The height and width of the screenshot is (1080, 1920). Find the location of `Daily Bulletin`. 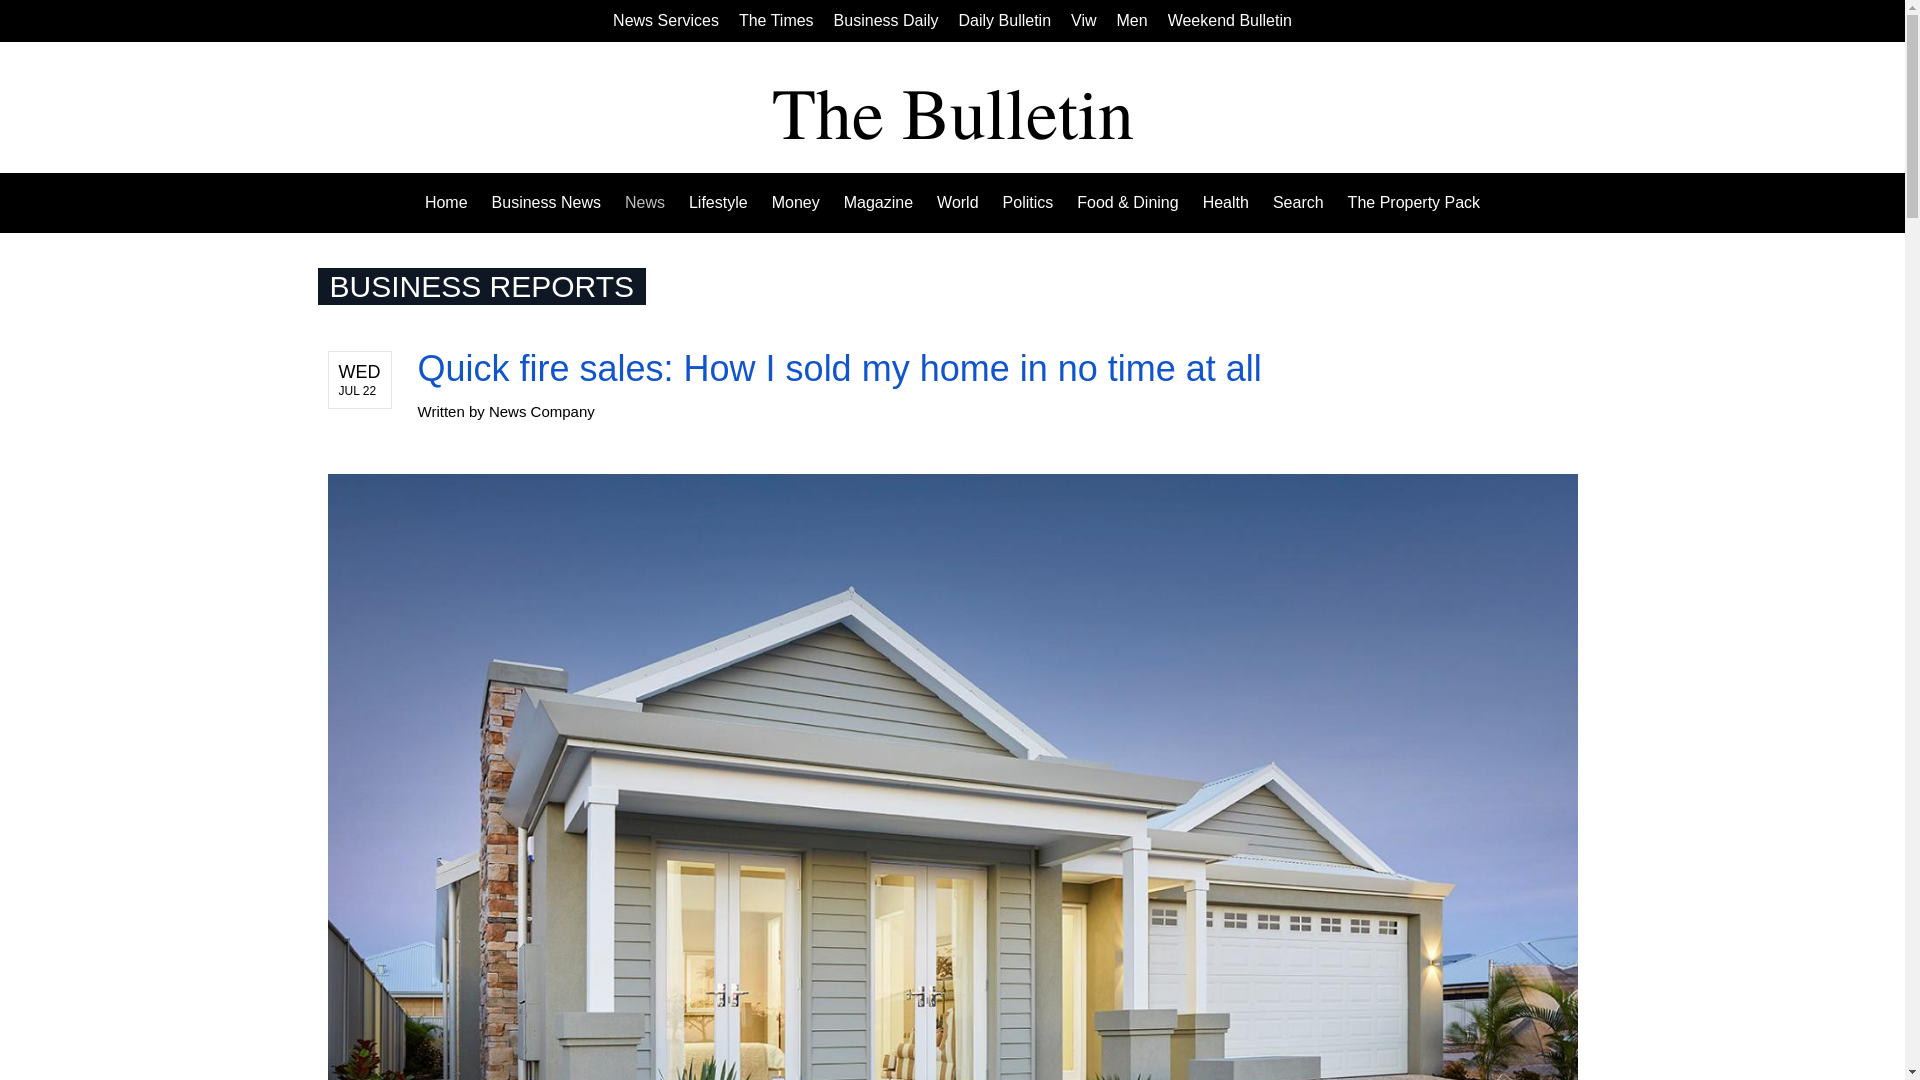

Daily Bulletin is located at coordinates (1004, 20).